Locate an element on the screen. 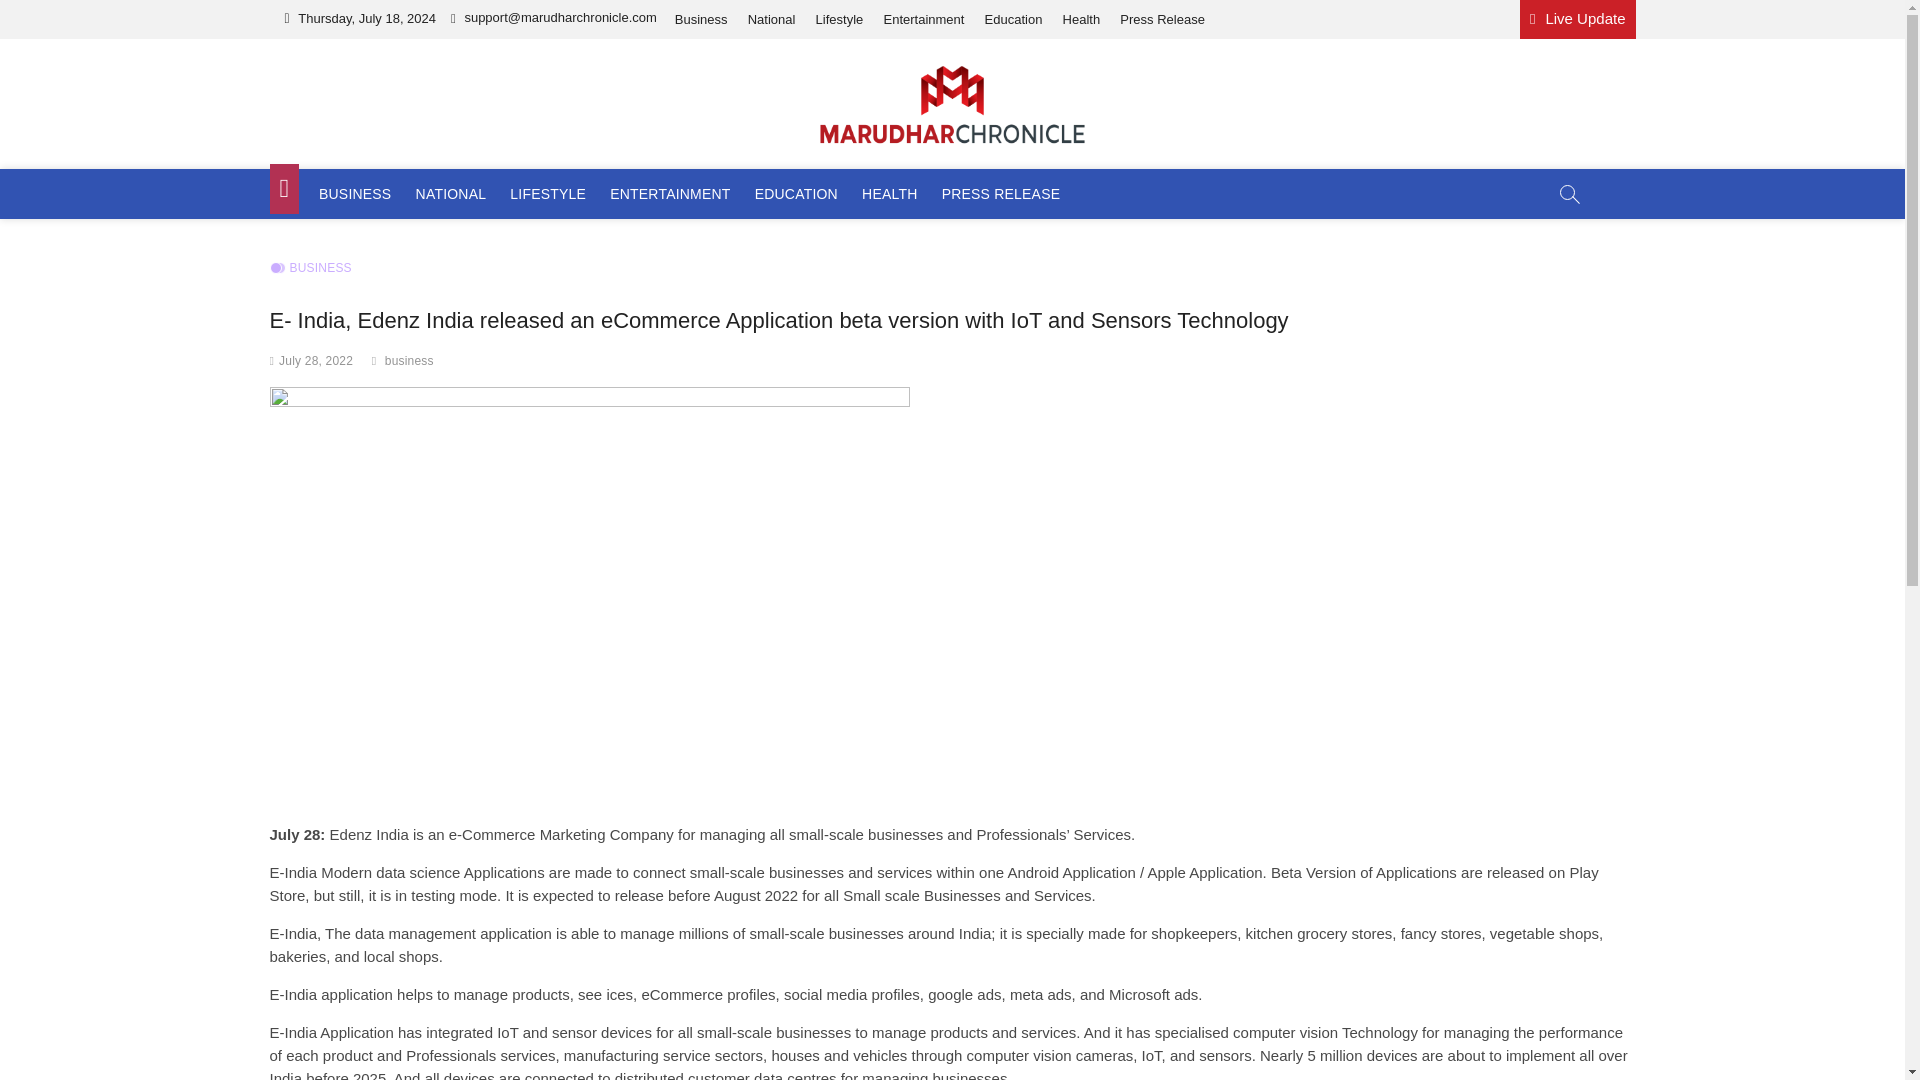 This screenshot has width=1920, height=1080. Entertainment is located at coordinates (923, 19).